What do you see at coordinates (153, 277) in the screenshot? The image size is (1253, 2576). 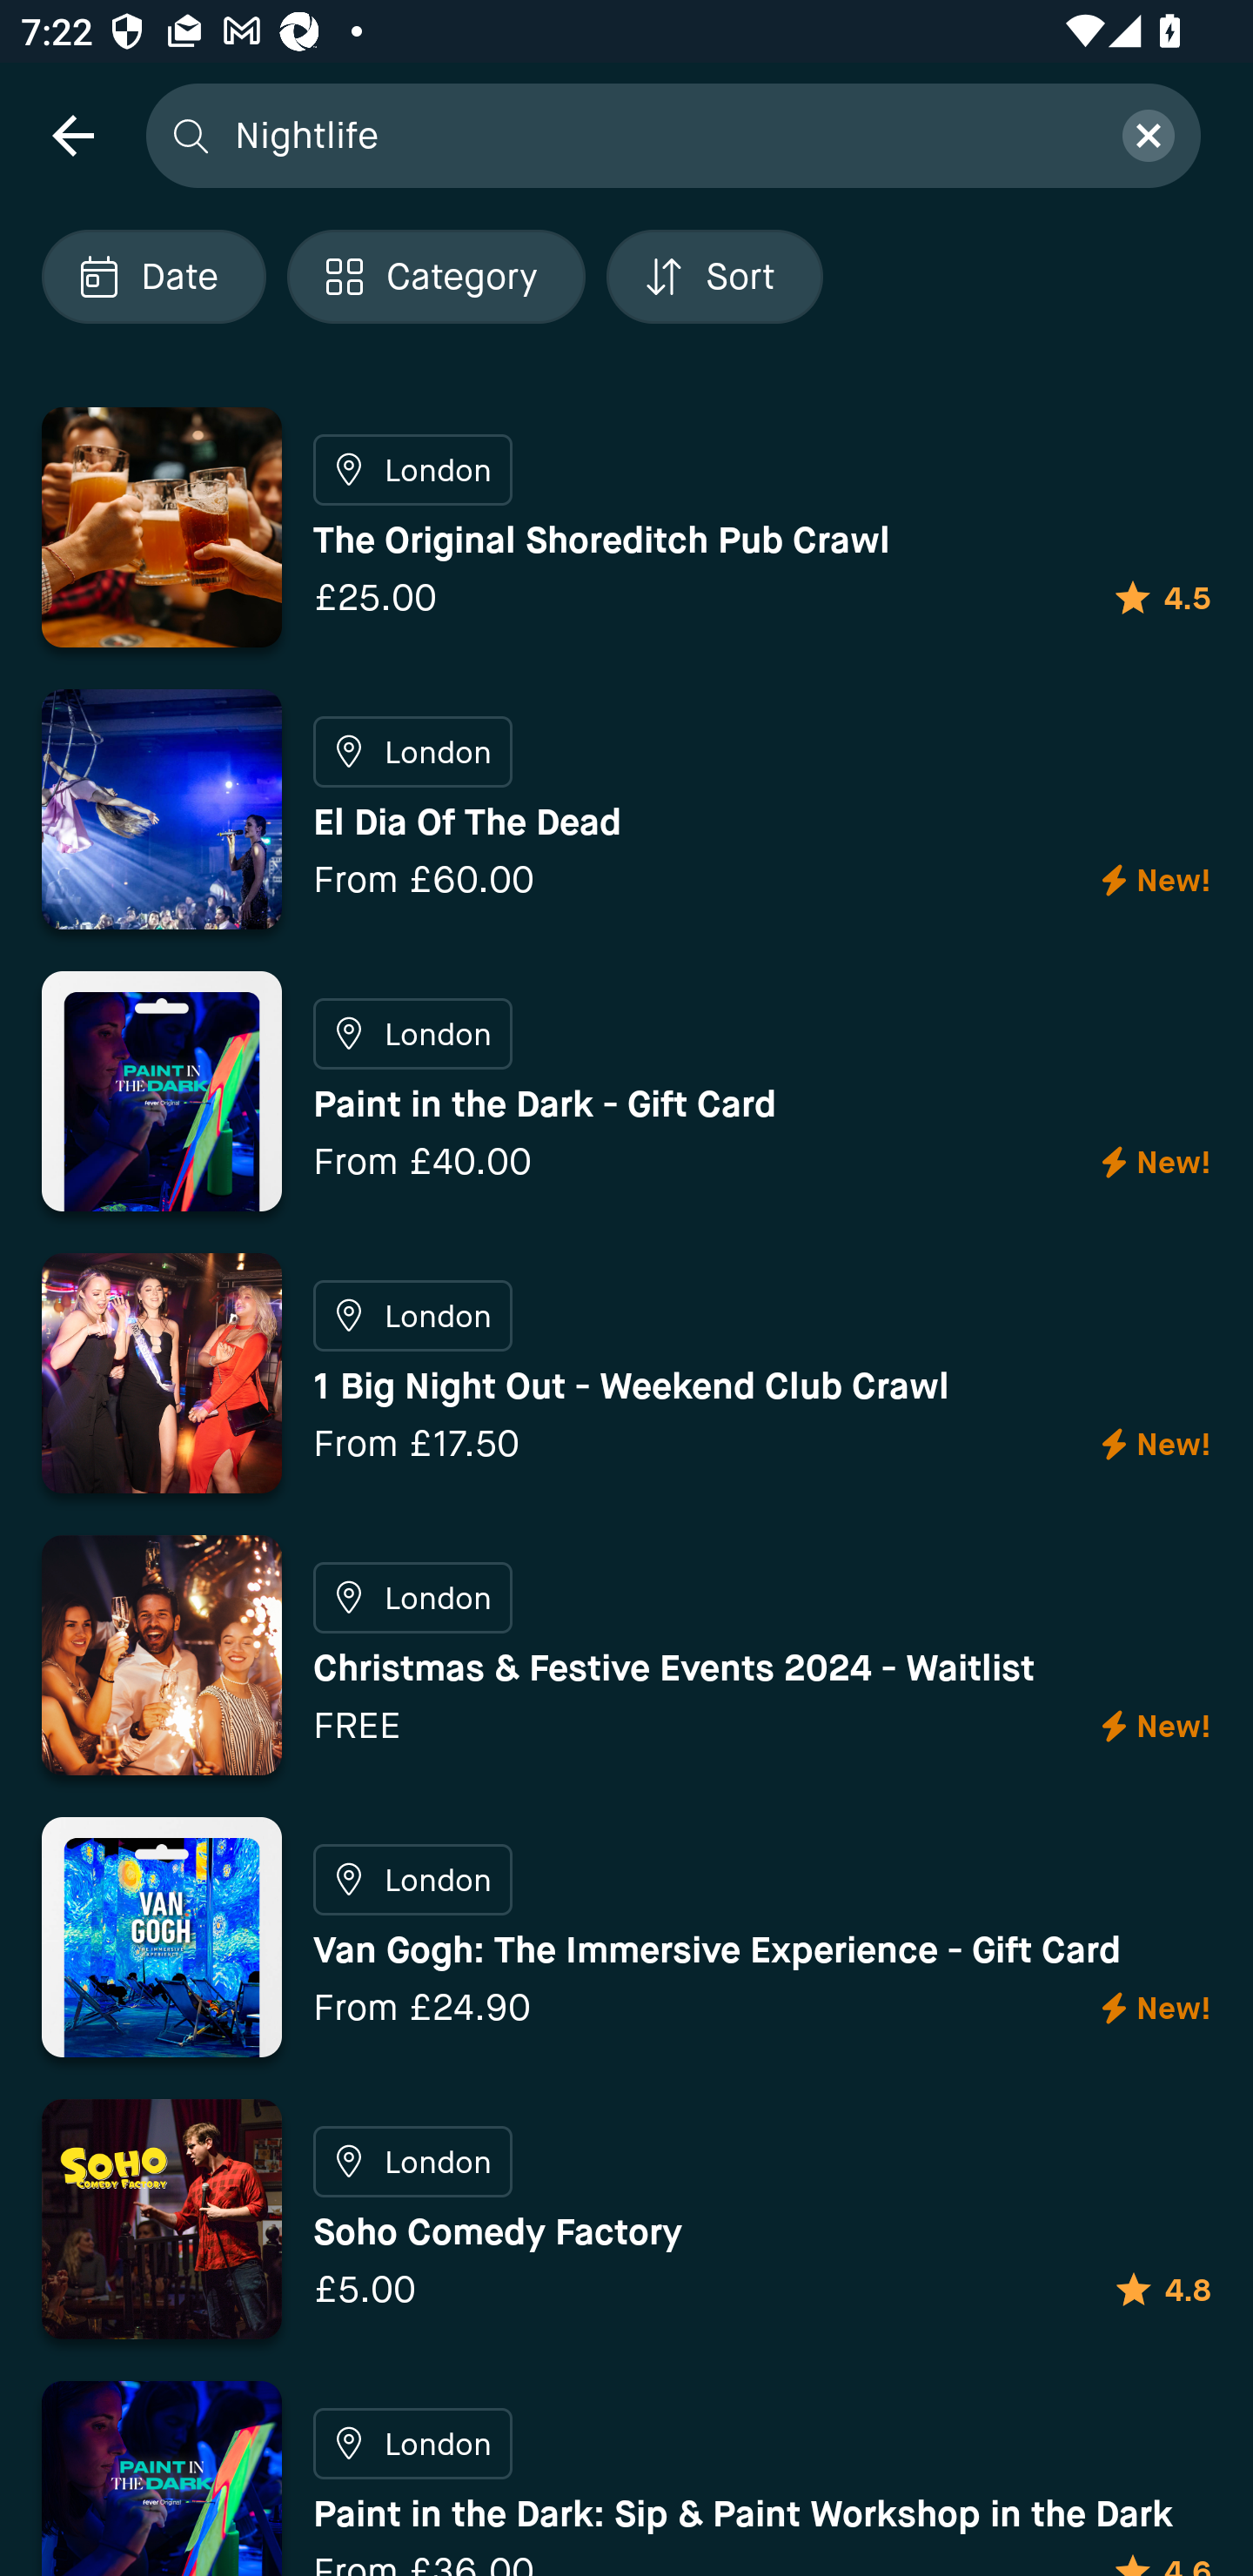 I see `Localized description Date` at bounding box center [153, 277].